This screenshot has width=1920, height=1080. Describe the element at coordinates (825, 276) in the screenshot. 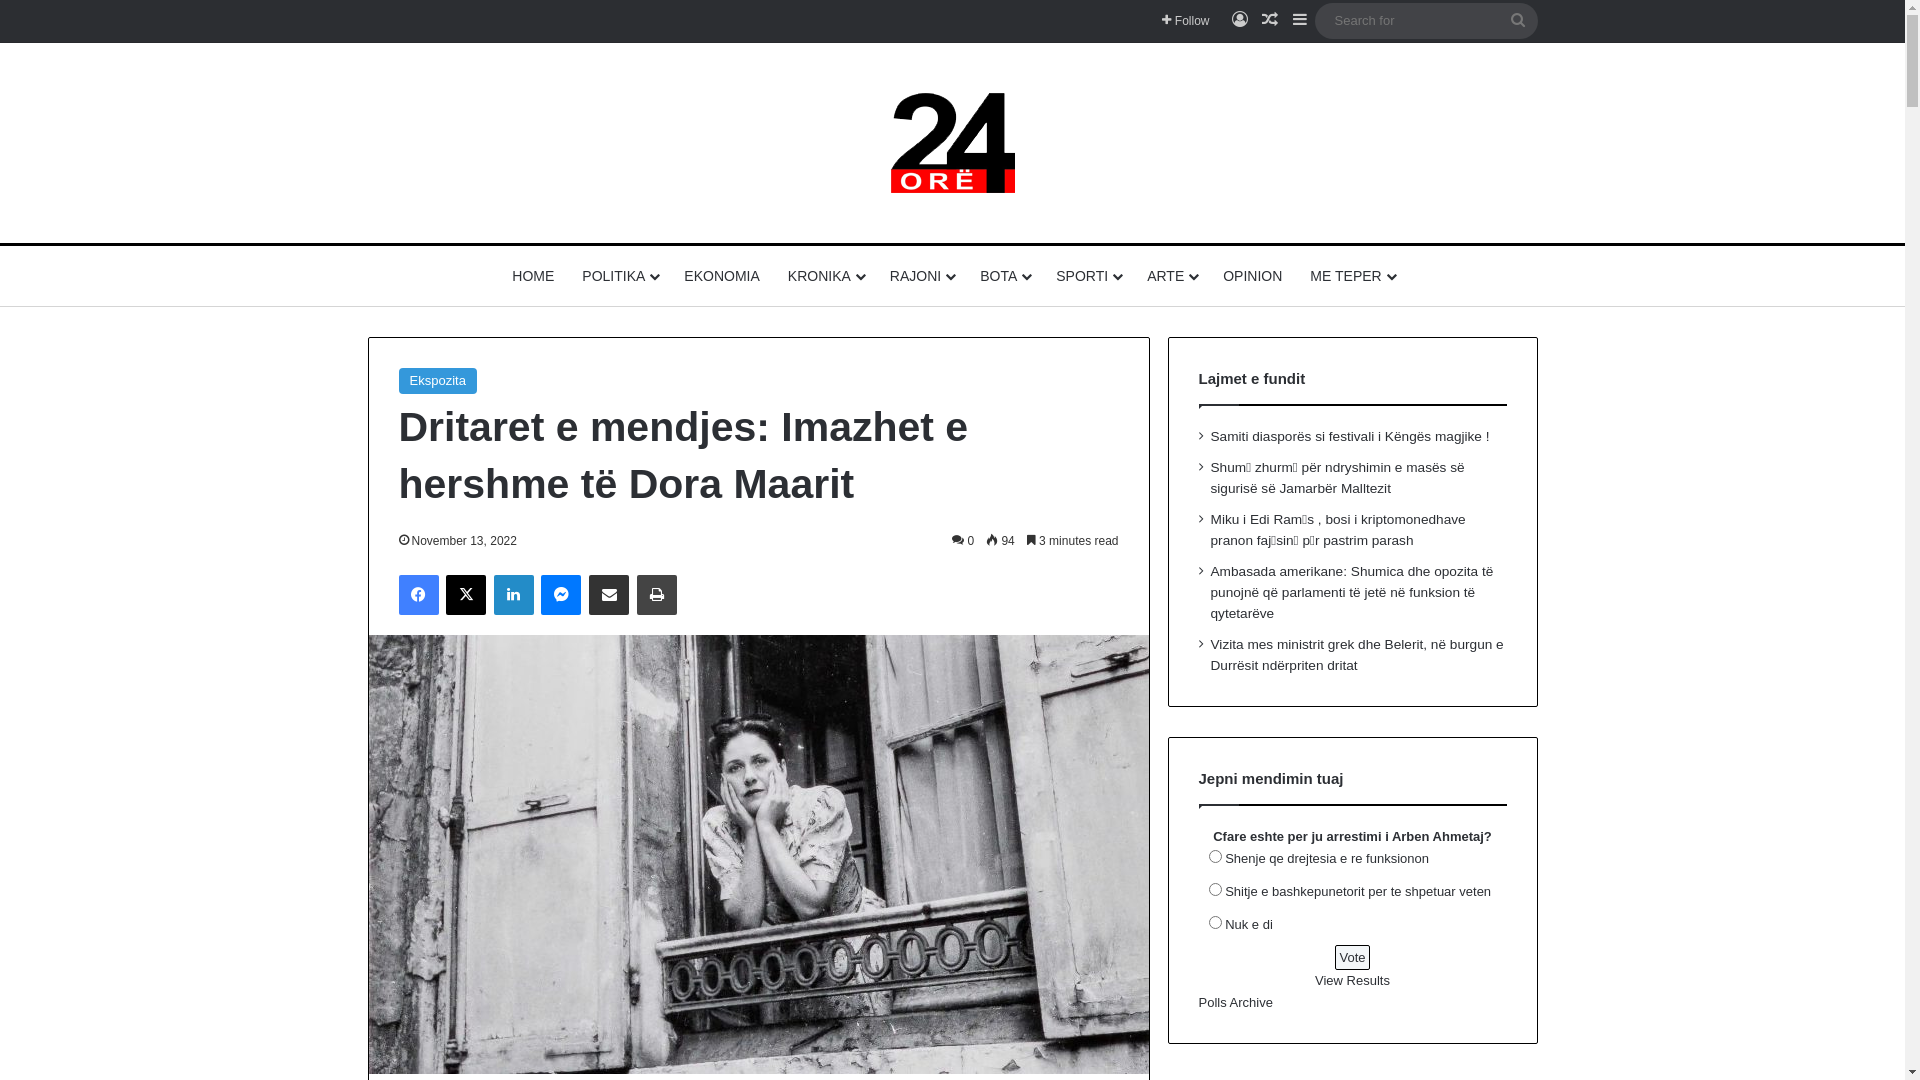

I see `KRONIKA` at that location.